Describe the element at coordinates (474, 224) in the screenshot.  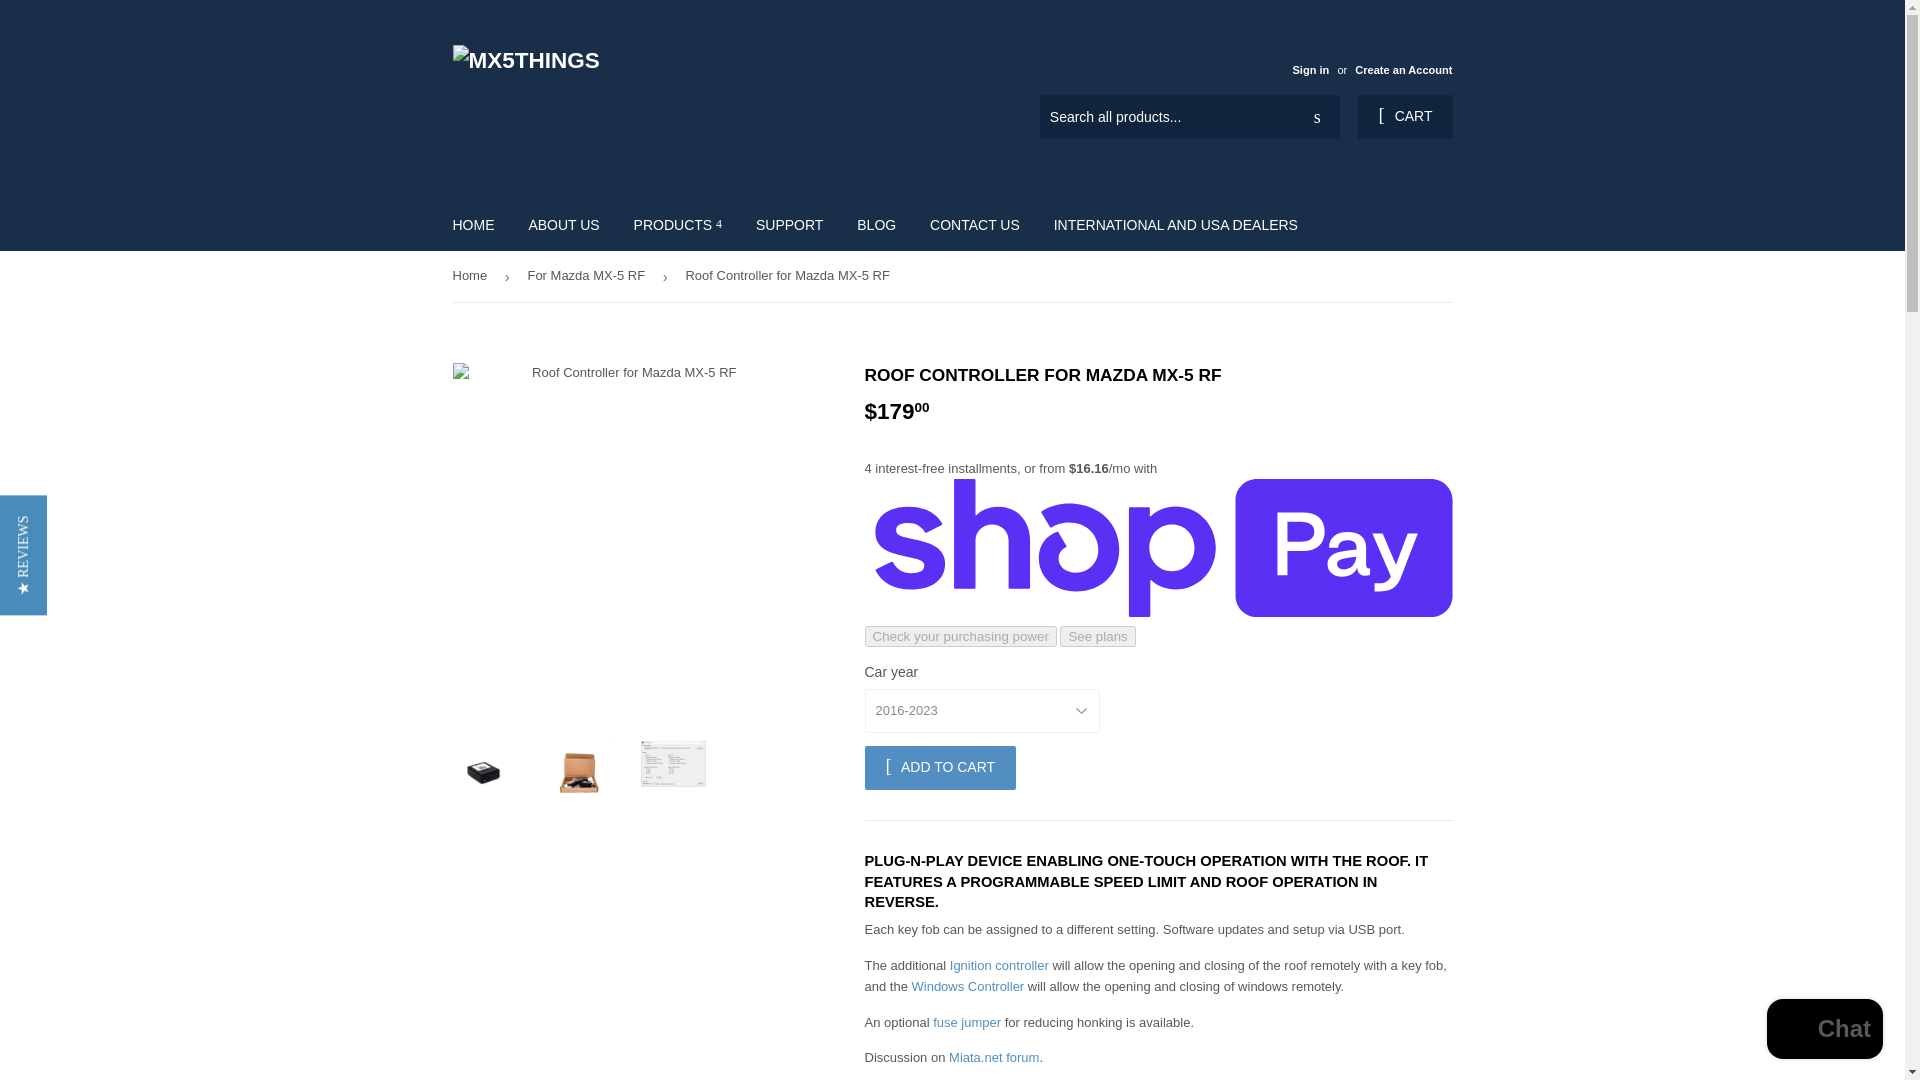
I see `HOME` at that location.